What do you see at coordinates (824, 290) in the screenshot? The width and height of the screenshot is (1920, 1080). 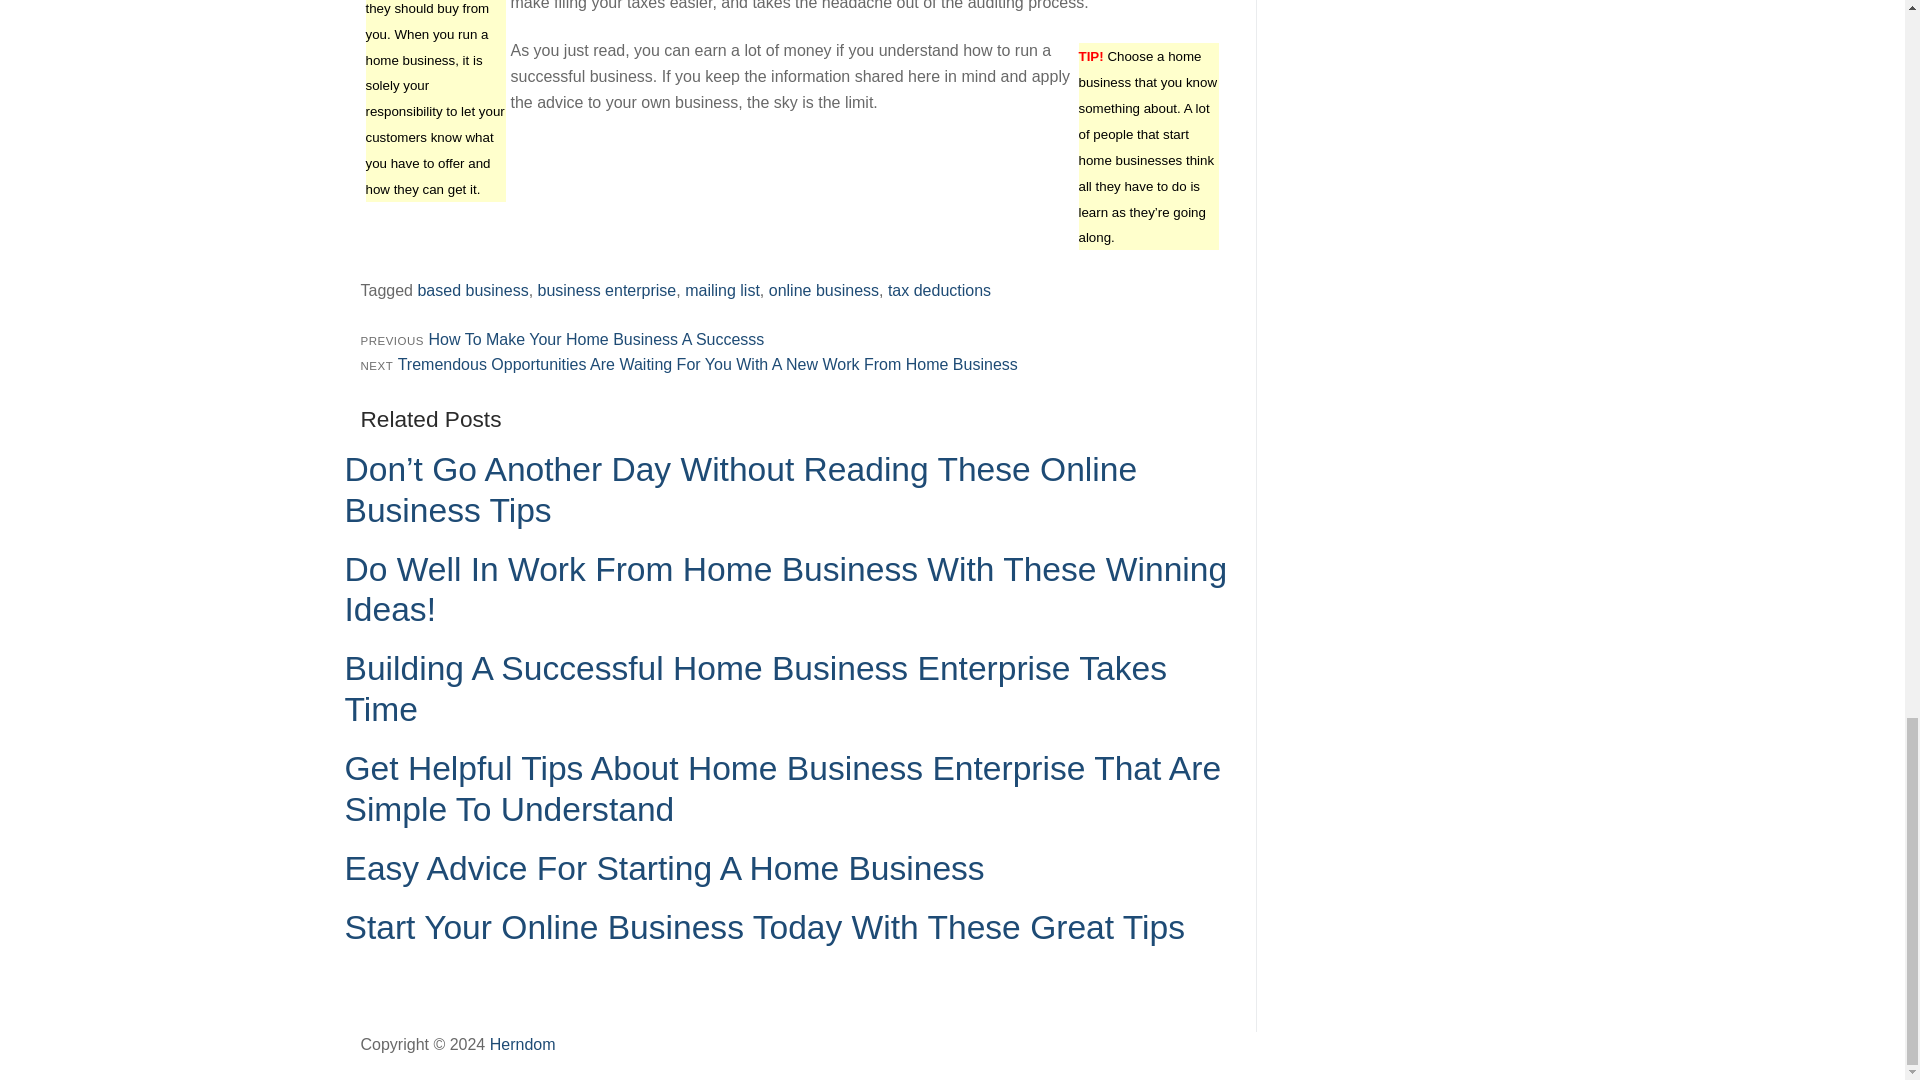 I see `online business` at bounding box center [824, 290].